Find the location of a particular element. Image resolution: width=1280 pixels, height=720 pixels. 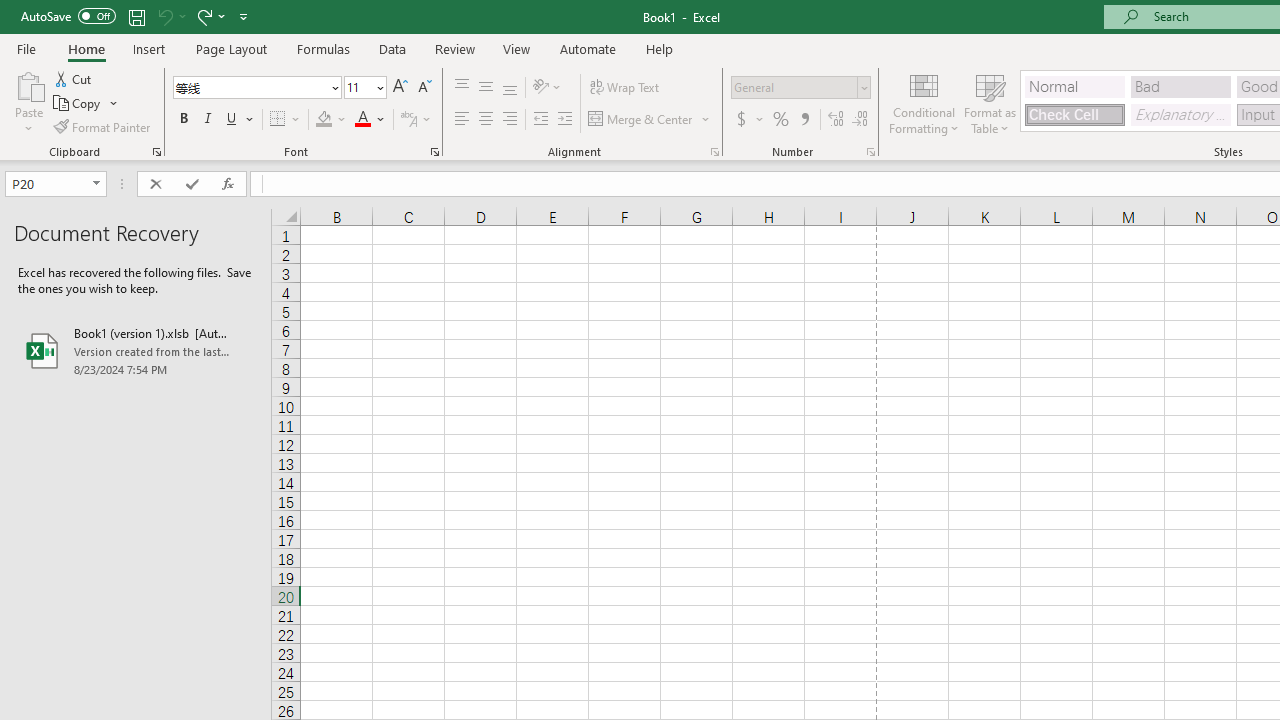

Wrap Text is located at coordinates (624, 88).